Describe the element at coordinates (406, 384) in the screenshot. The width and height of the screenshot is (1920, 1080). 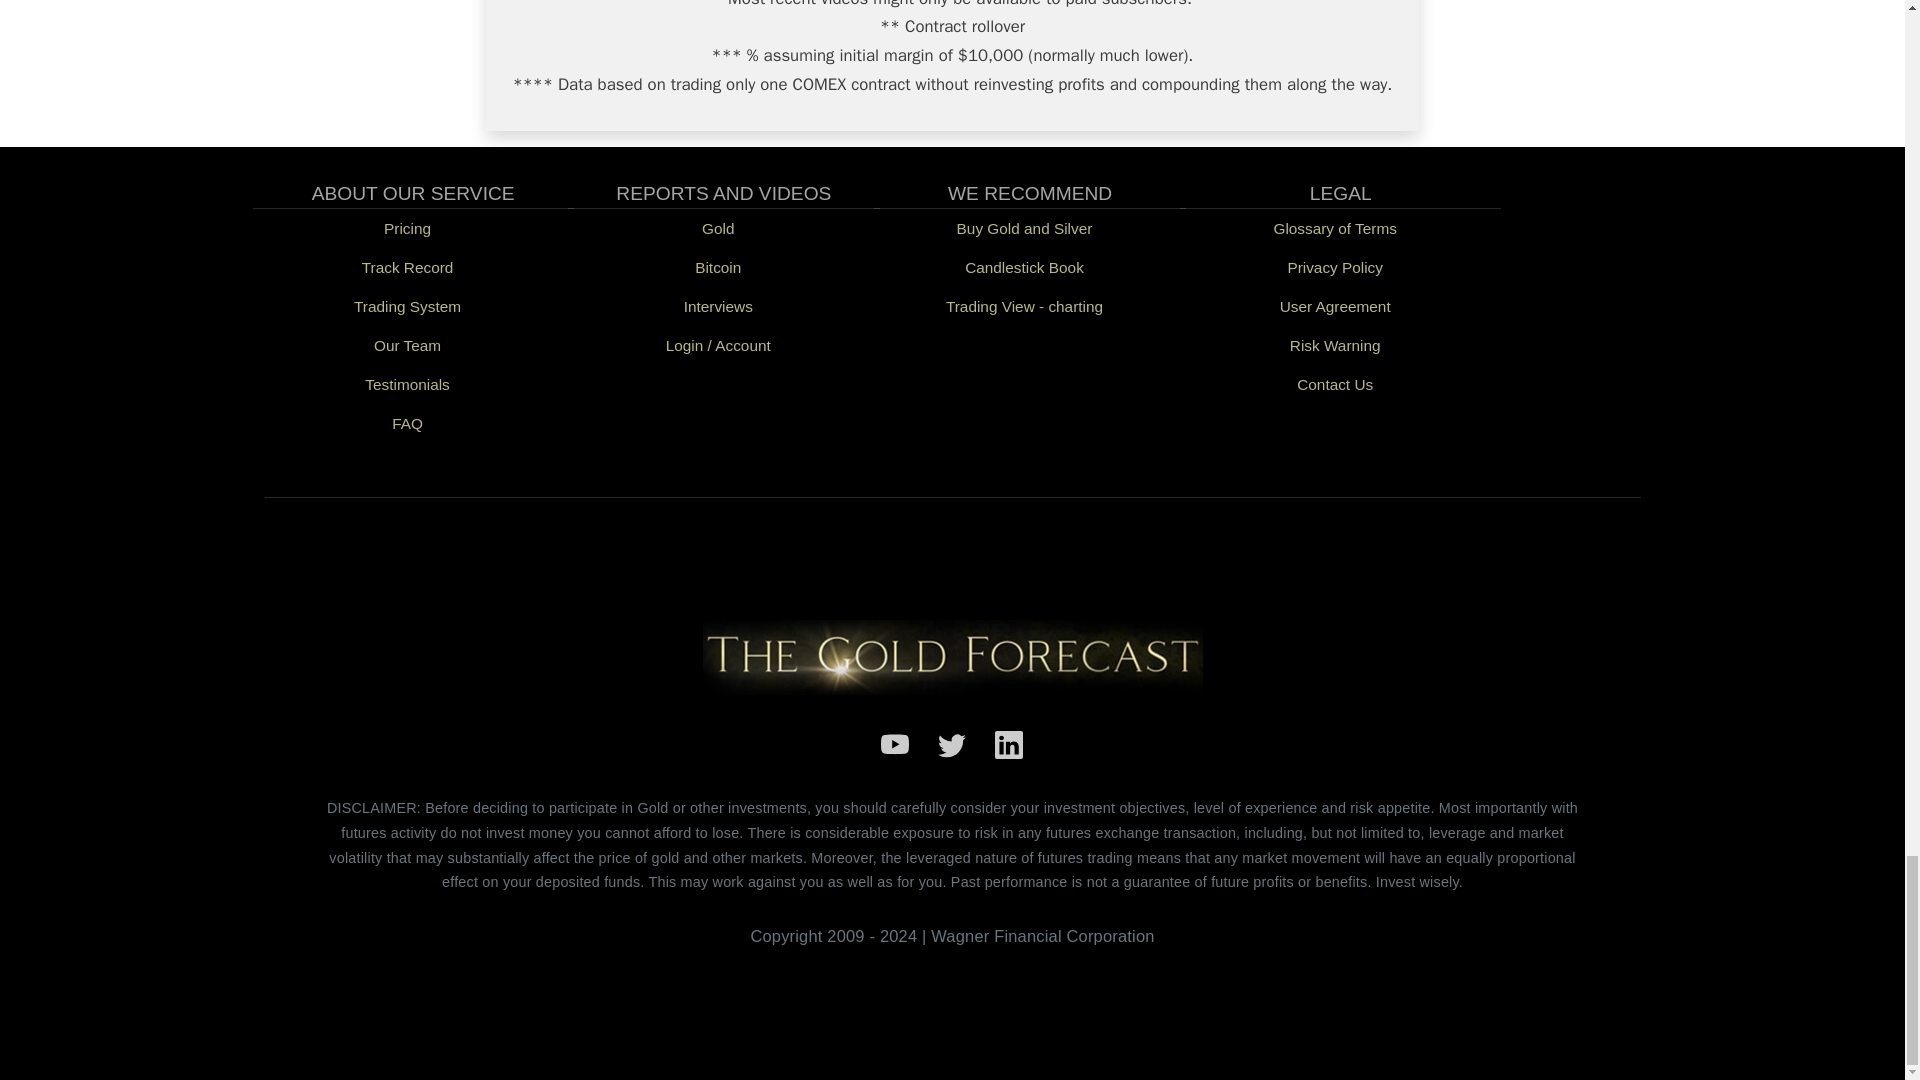
I see `See what other people have to say about The Gold Forecast` at that location.